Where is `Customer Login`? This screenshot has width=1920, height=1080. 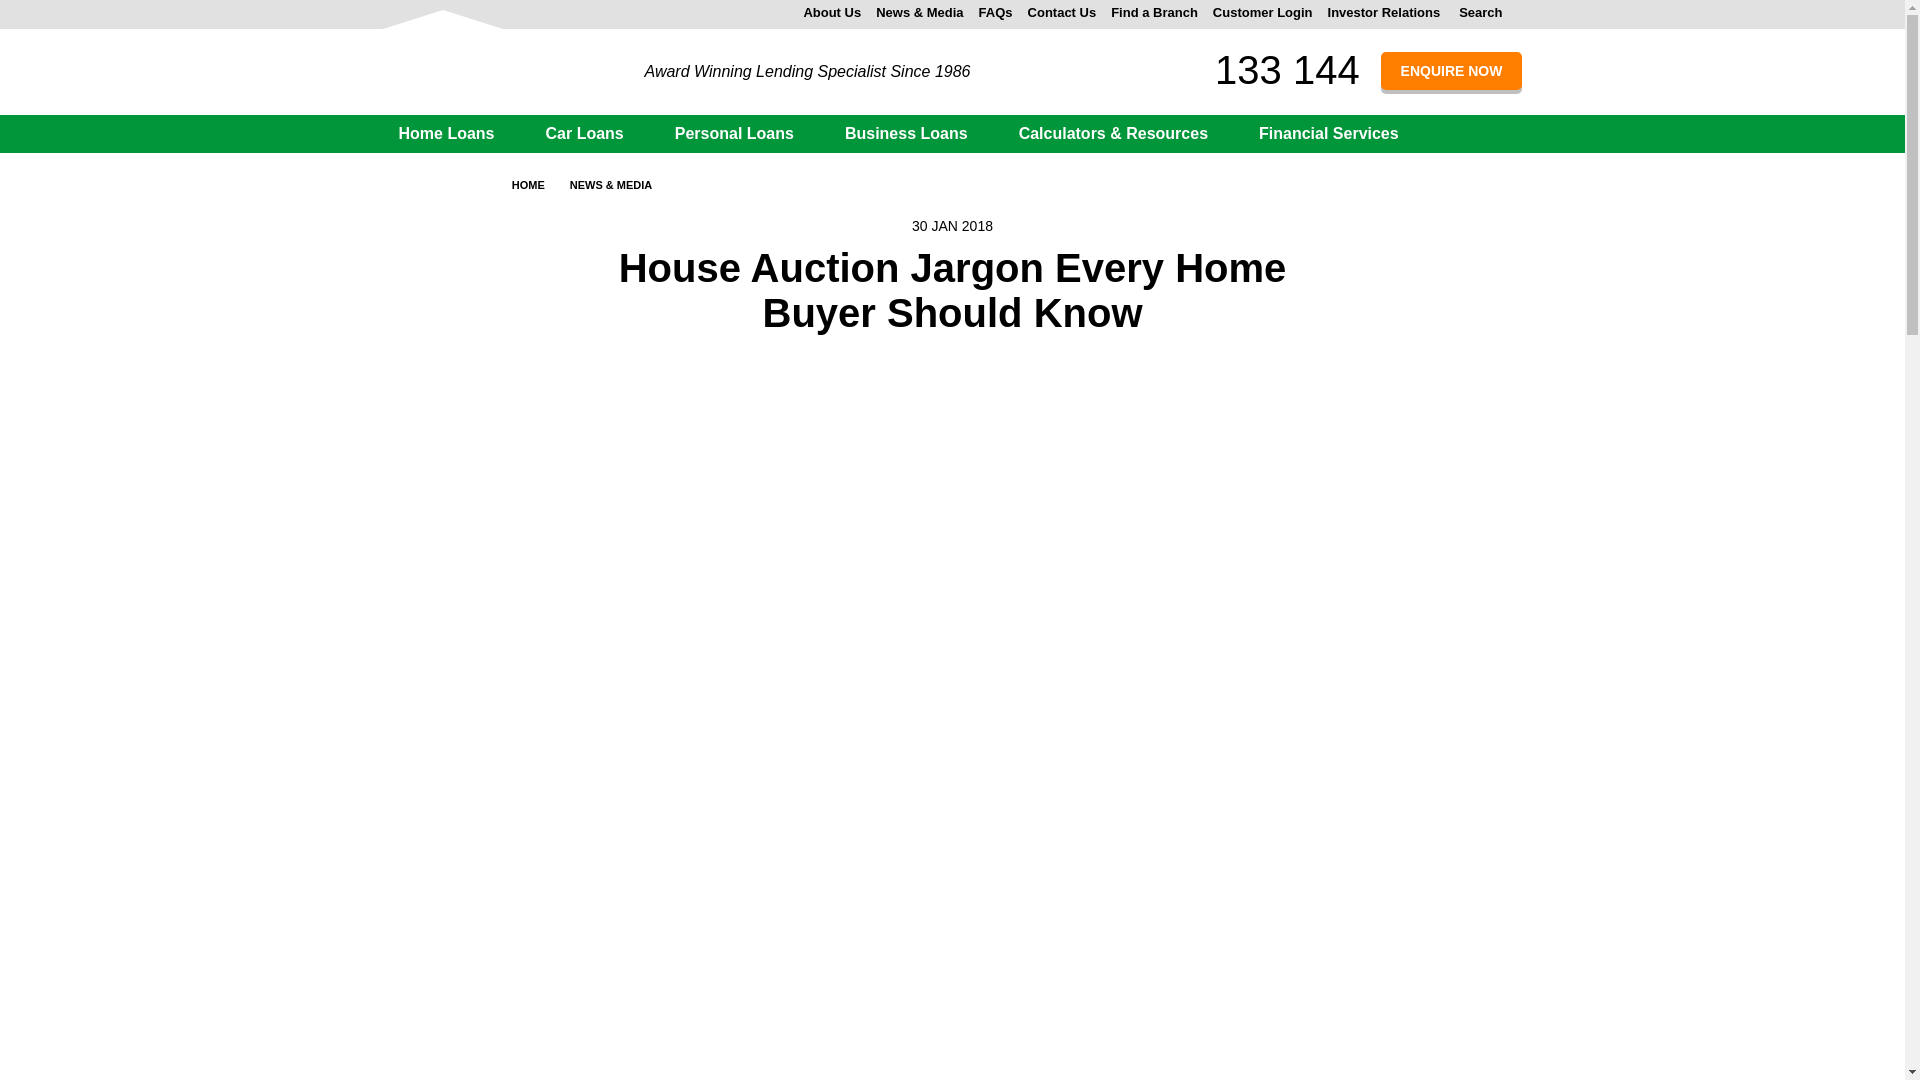
Customer Login is located at coordinates (1263, 12).